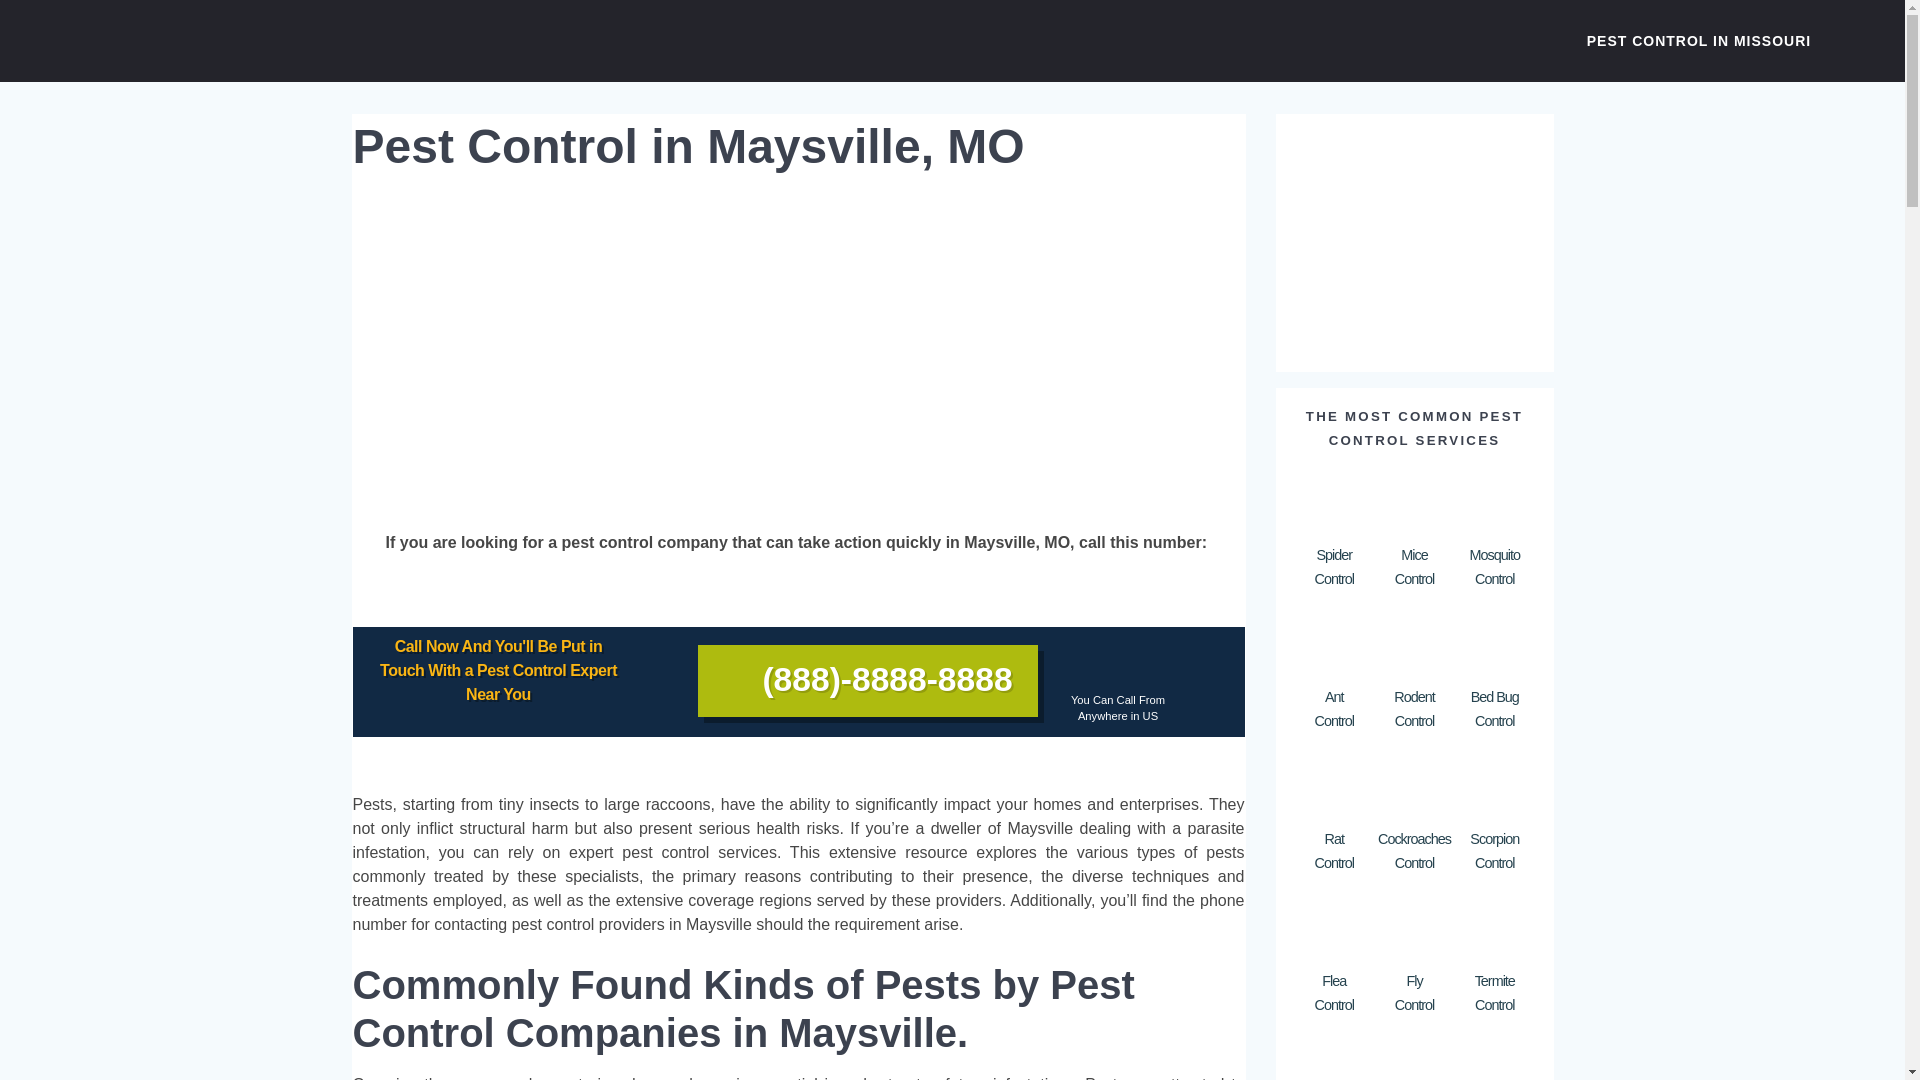 The width and height of the screenshot is (1920, 1080). What do you see at coordinates (1333, 785) in the screenshot?
I see `Pest control against flies` at bounding box center [1333, 785].